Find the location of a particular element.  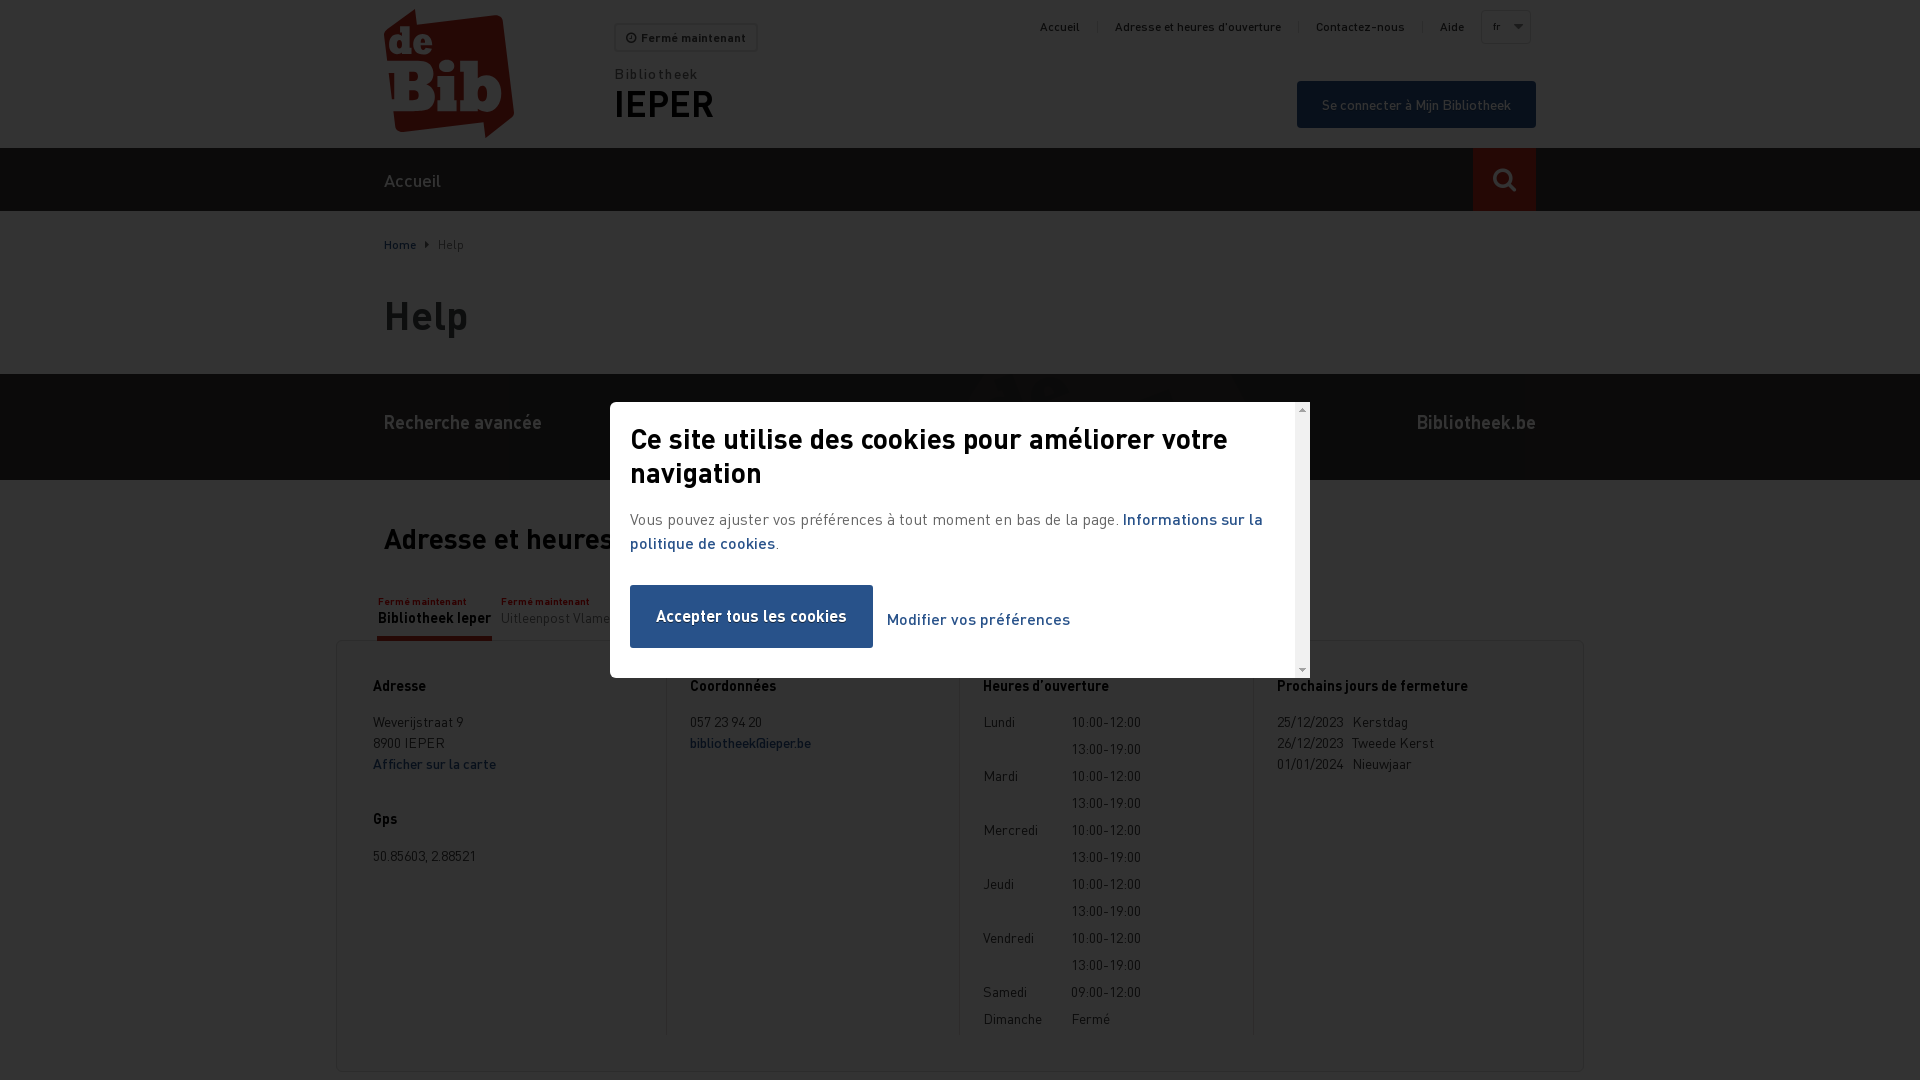

Adresse et heures d'ouverture is located at coordinates (1198, 27).